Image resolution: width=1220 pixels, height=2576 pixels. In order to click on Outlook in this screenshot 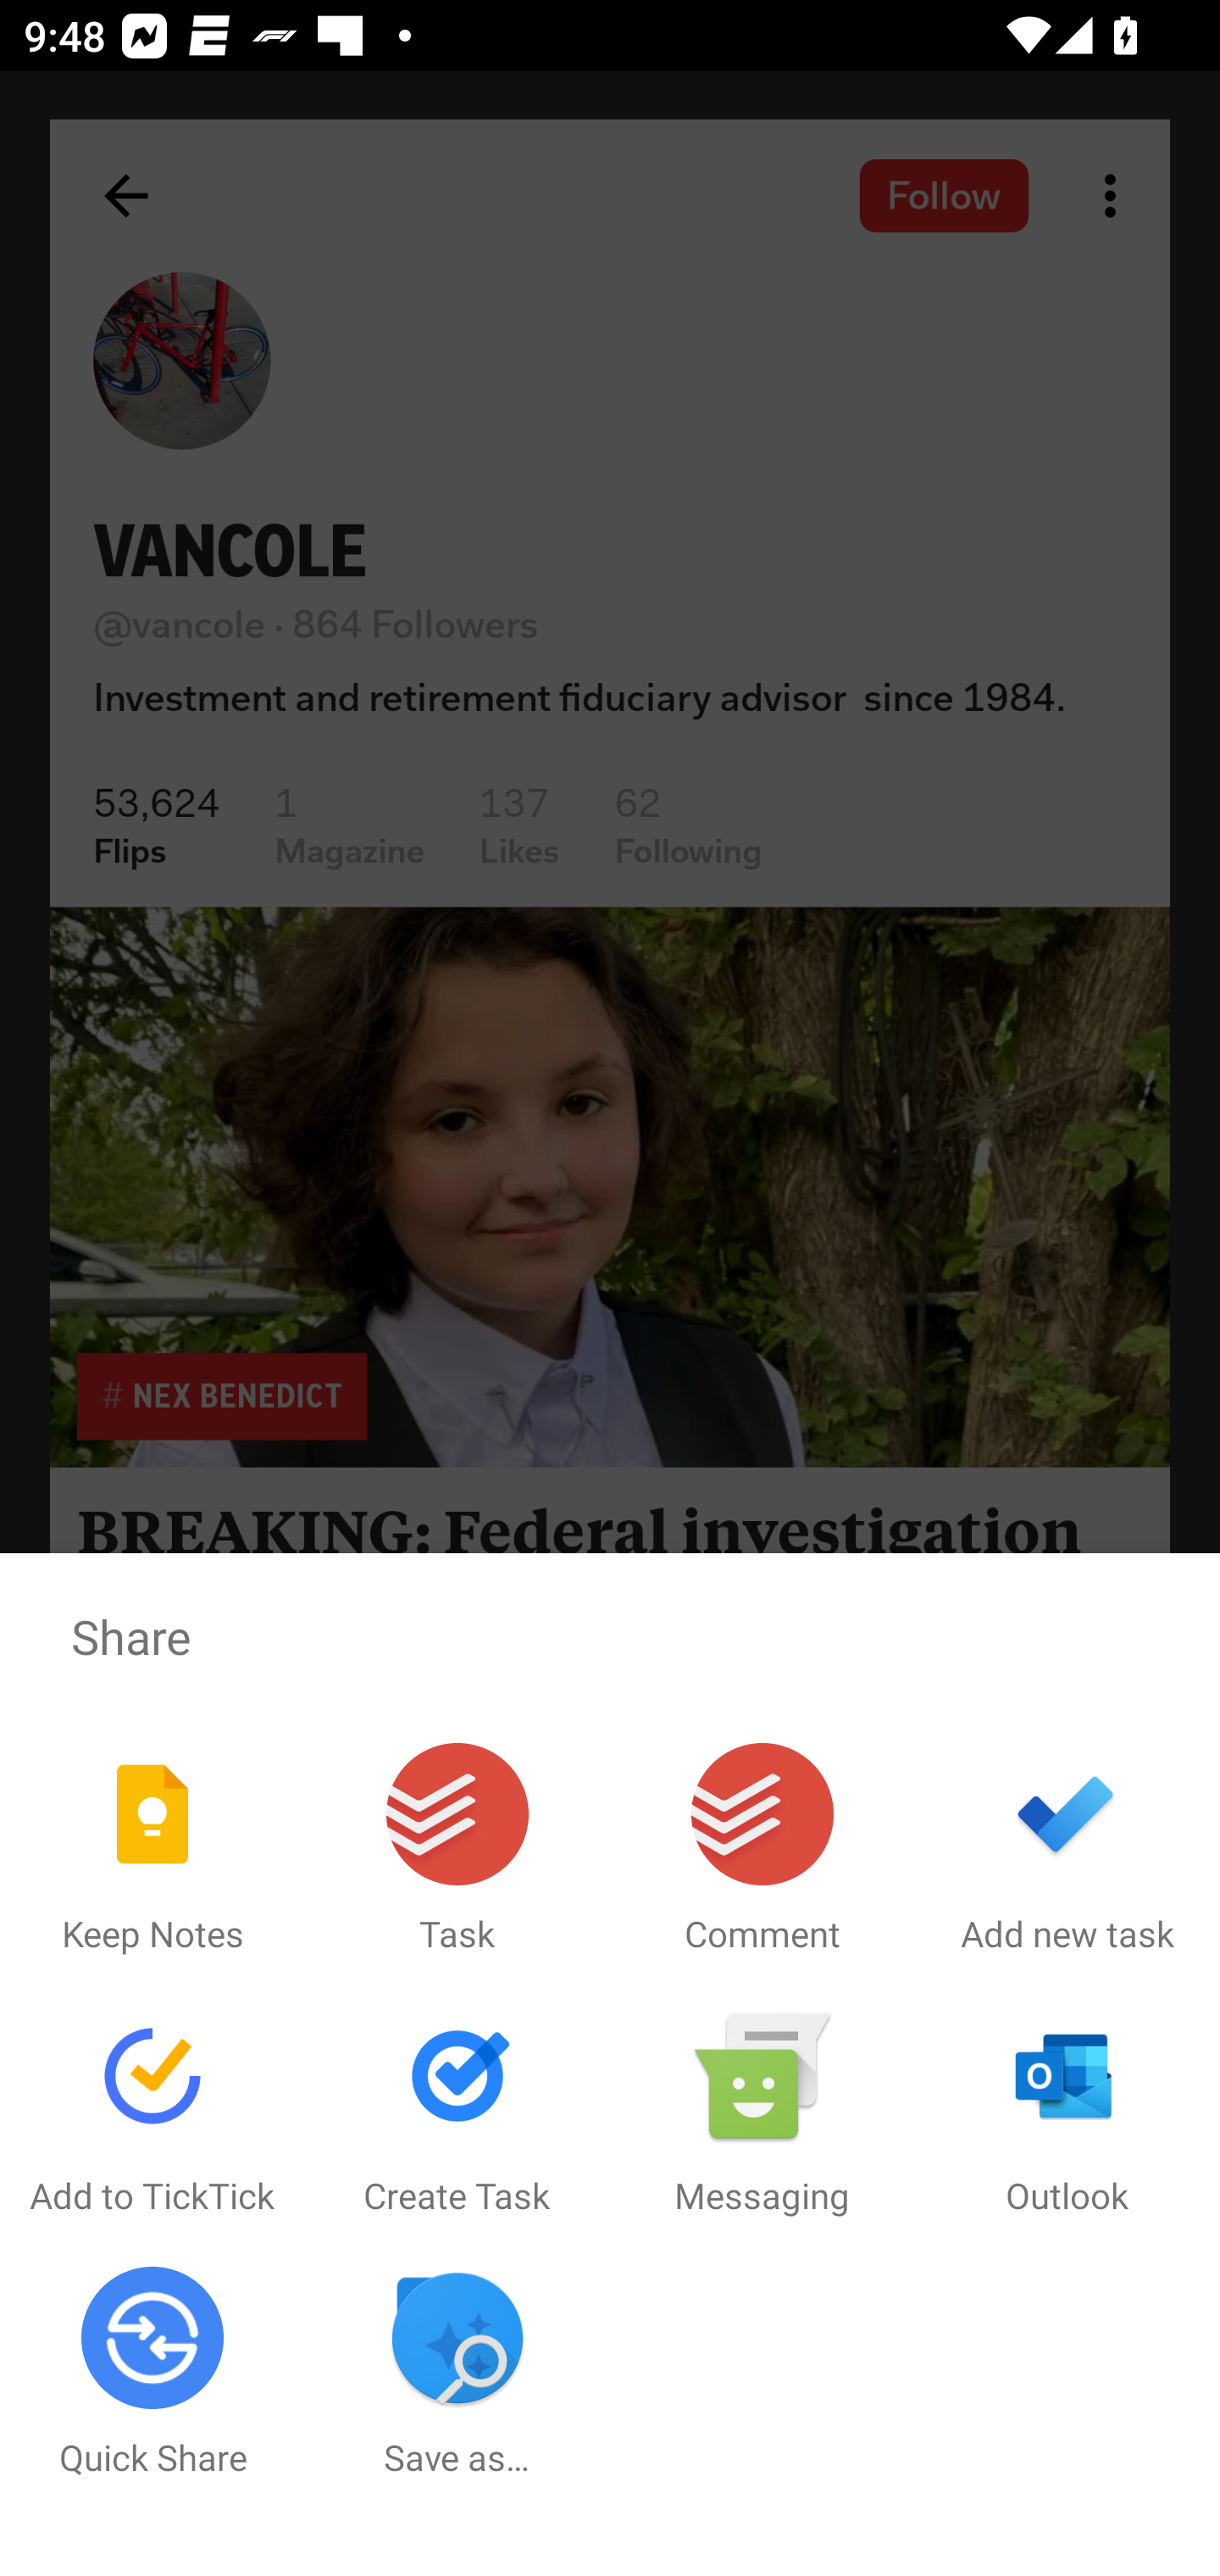, I will do `click(1067, 2112)`.